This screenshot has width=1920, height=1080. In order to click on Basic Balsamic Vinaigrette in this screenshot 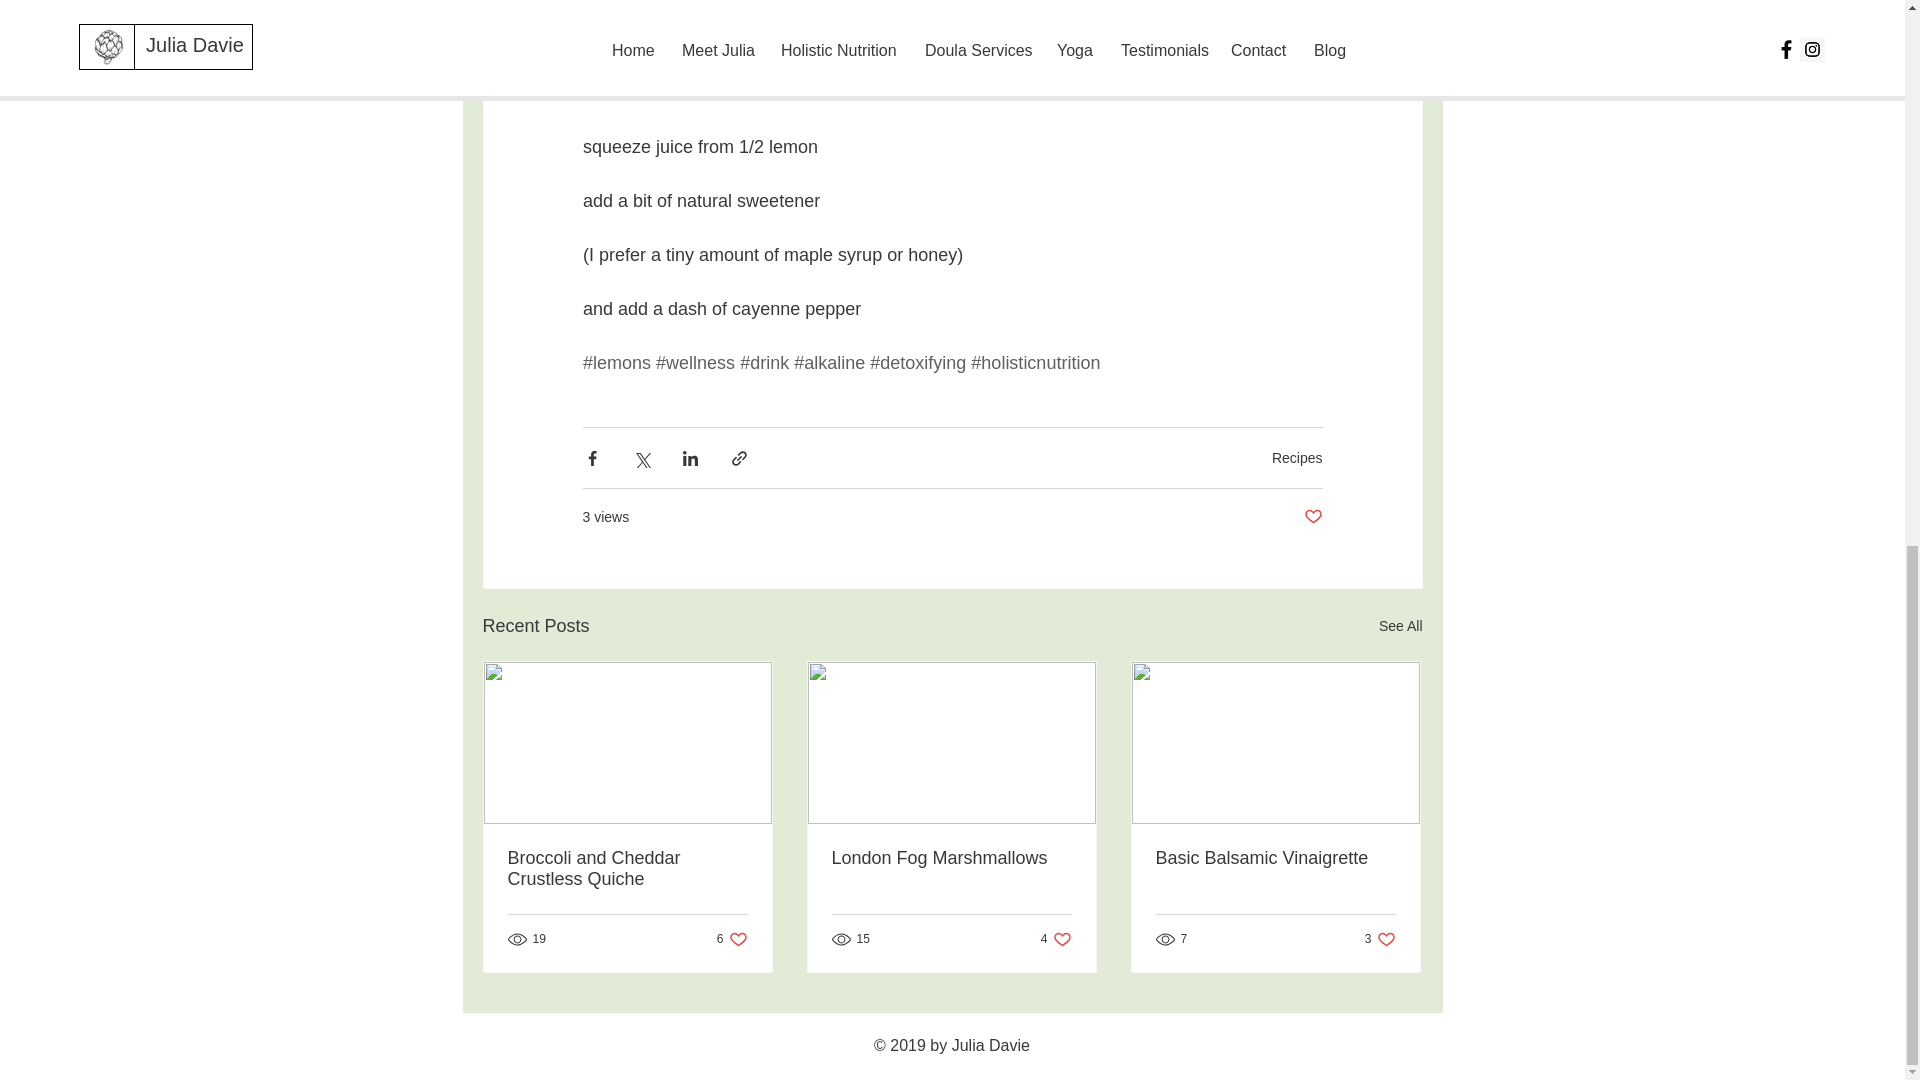, I will do `click(1275, 858)`.